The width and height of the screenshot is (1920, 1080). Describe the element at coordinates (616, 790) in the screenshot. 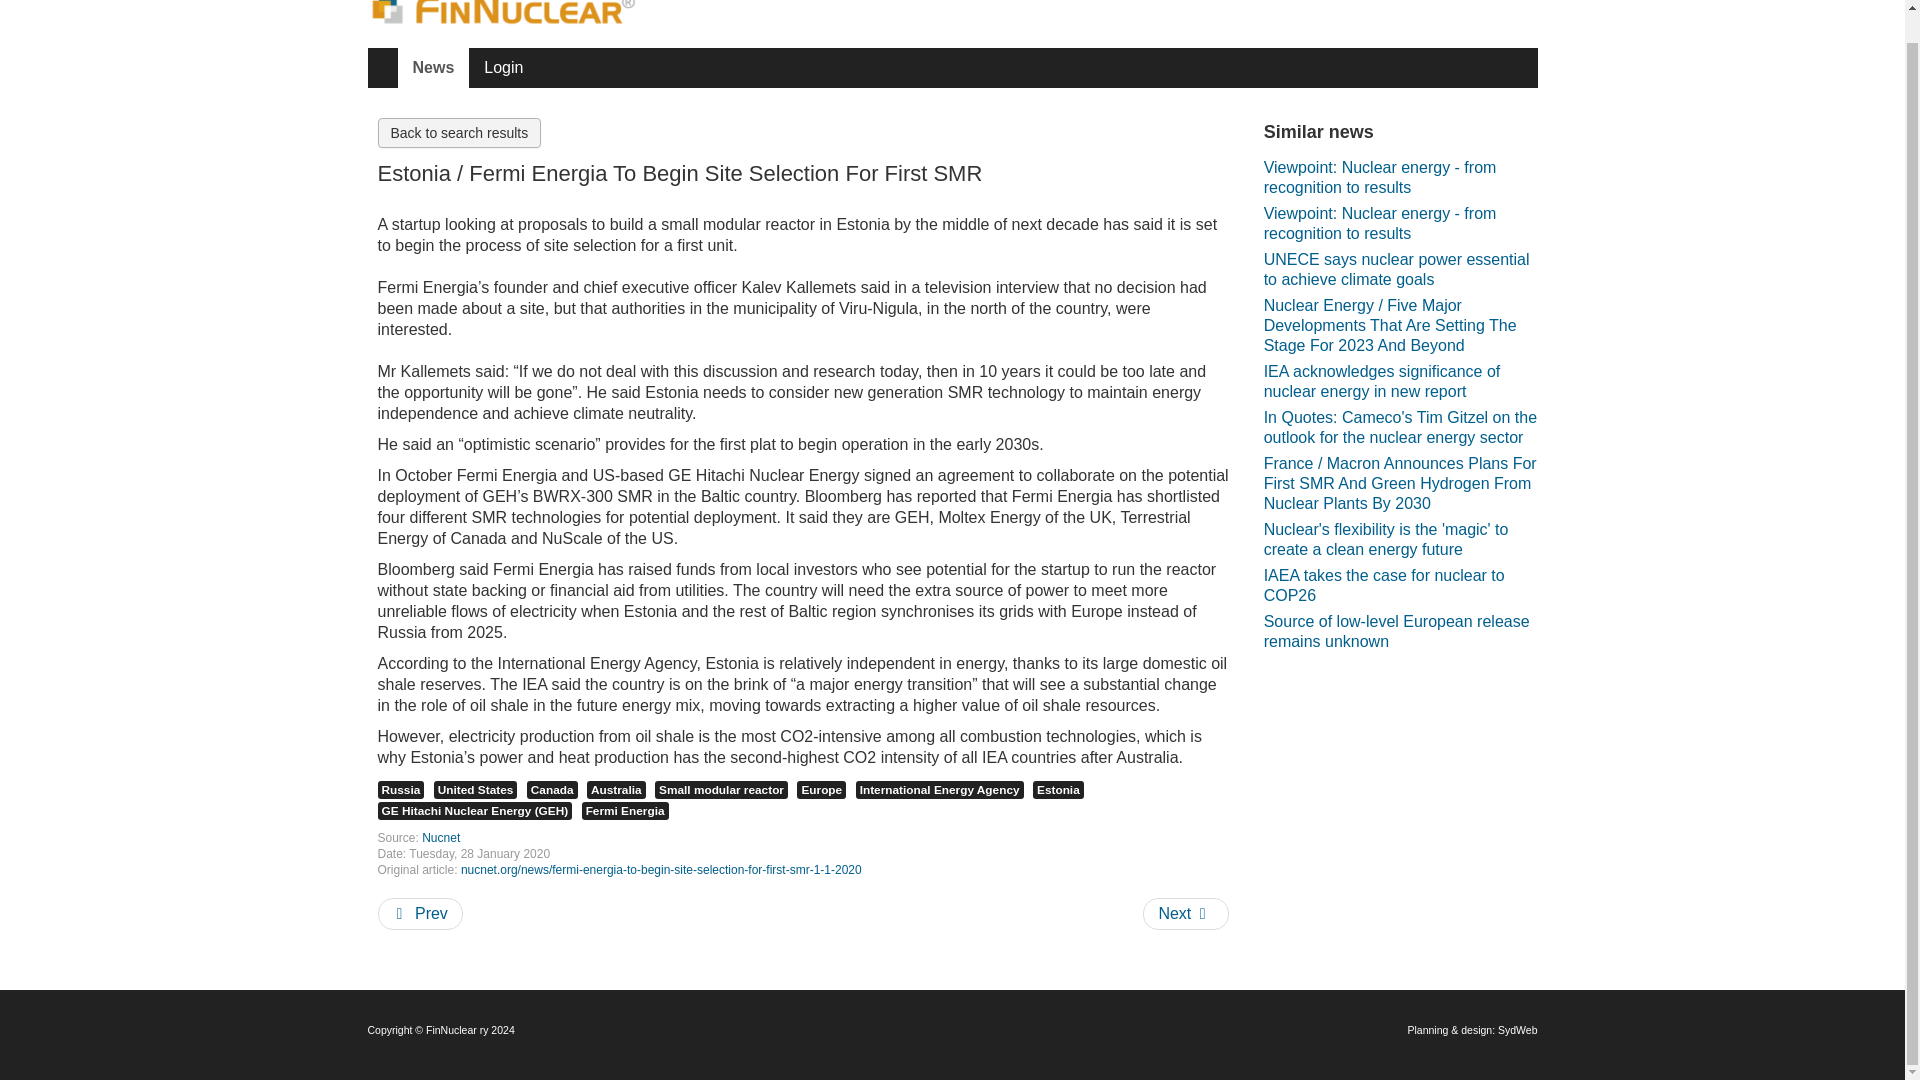

I see `Australia` at that location.